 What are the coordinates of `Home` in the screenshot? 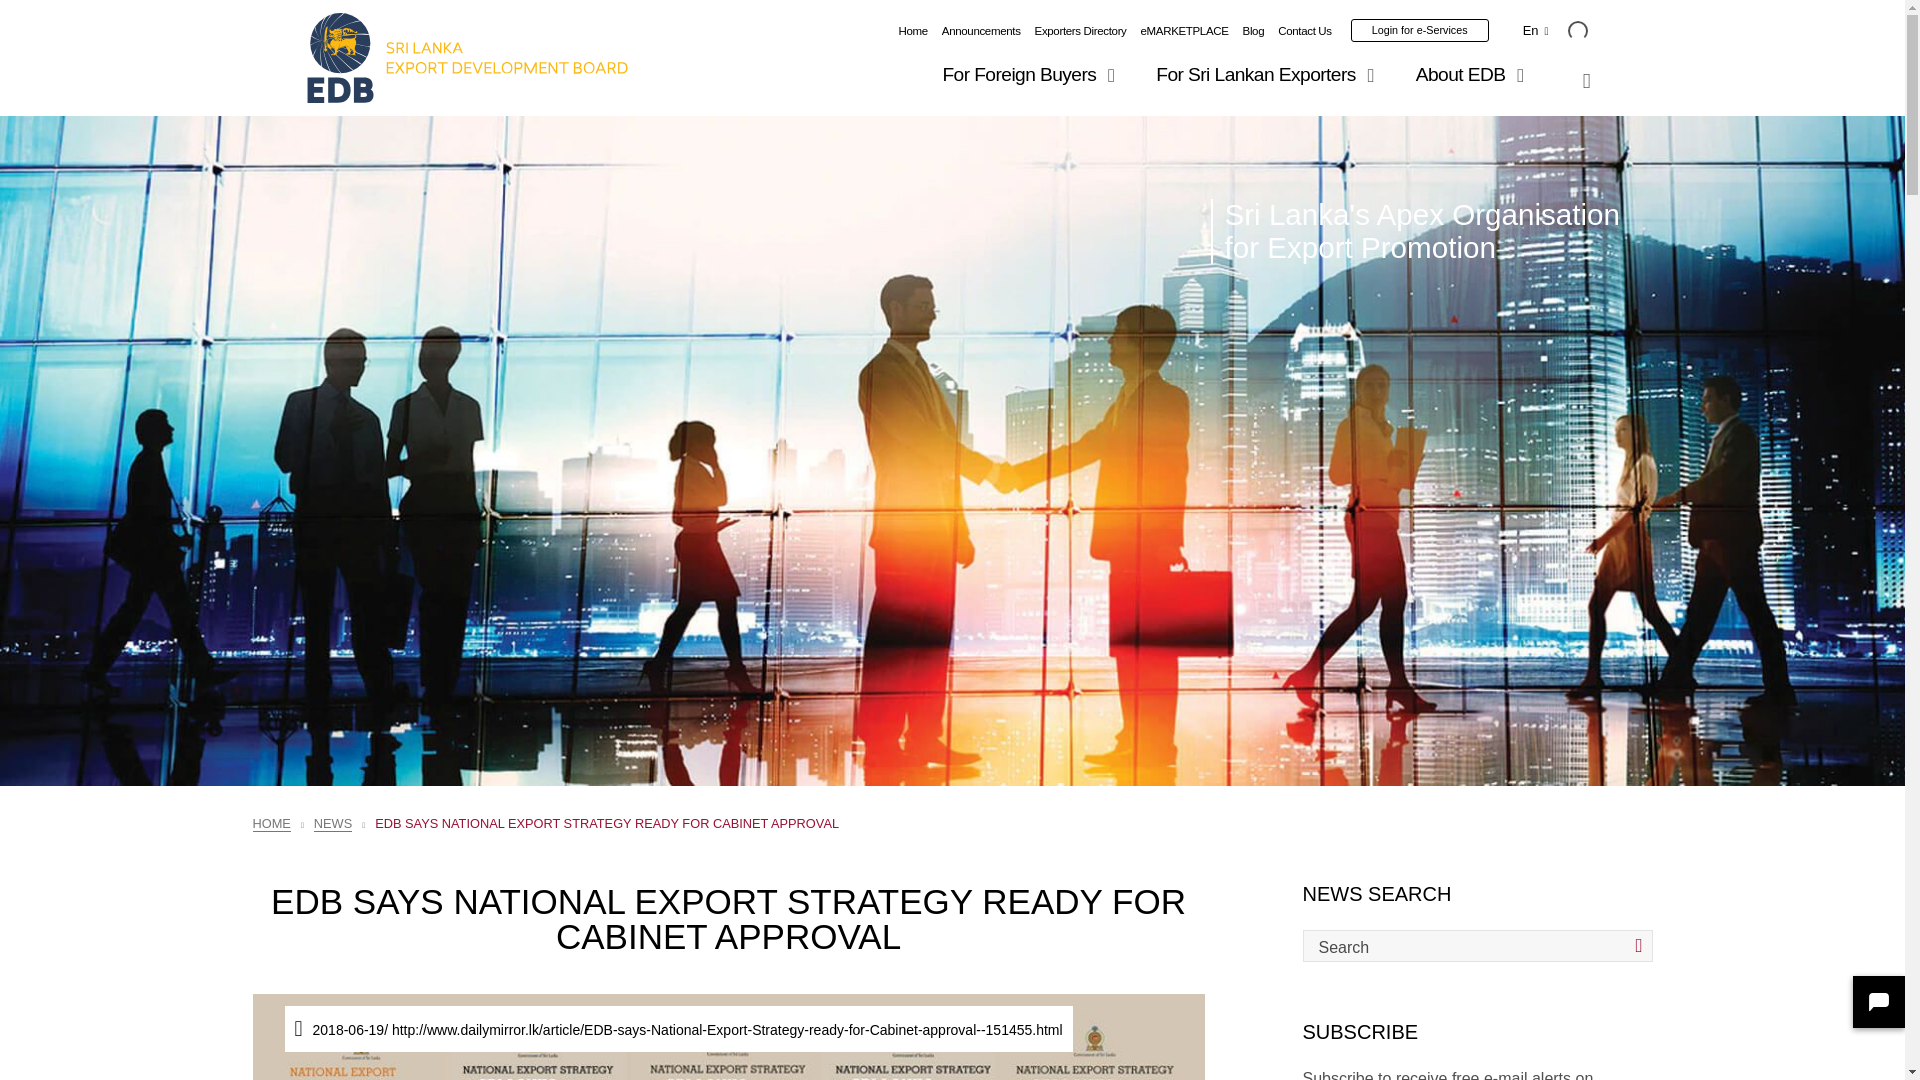 It's located at (912, 30).